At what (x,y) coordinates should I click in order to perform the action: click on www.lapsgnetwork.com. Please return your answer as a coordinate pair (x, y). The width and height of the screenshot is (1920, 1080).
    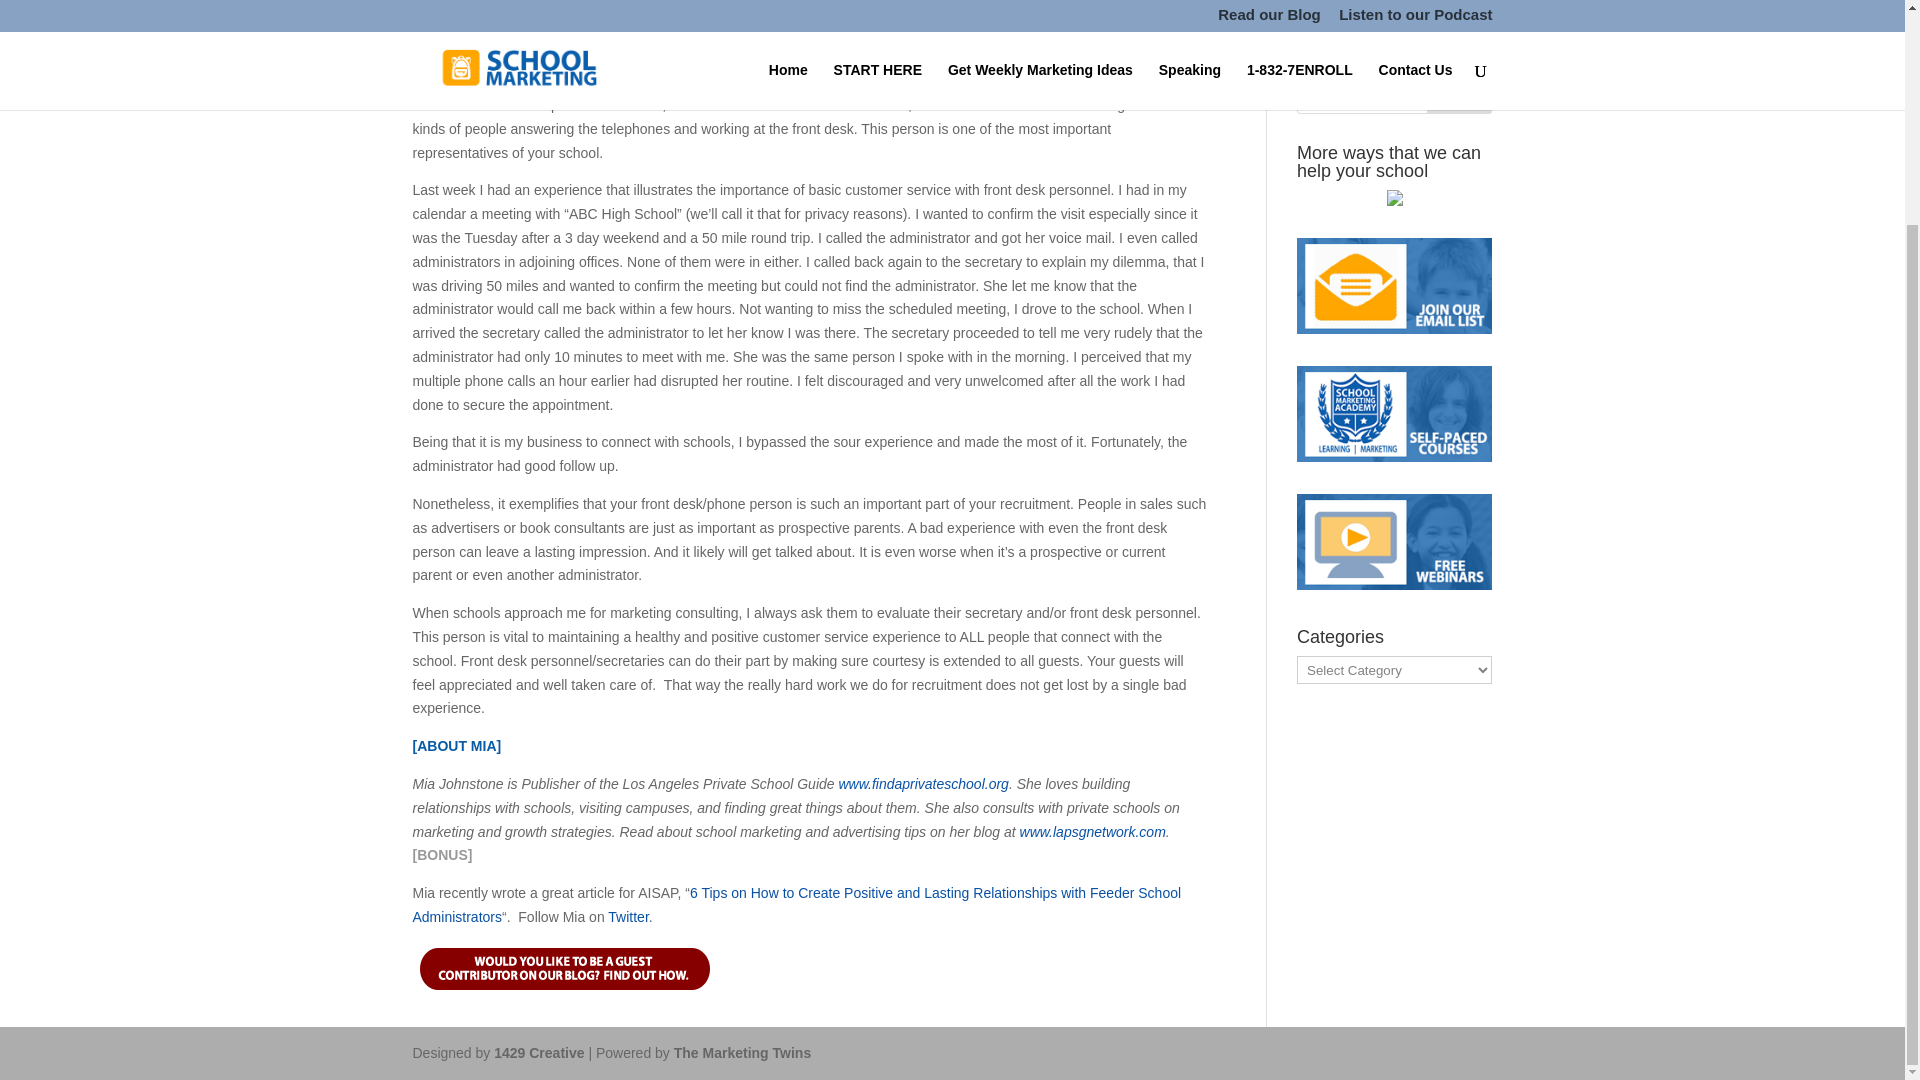
    Looking at the image, I should click on (1092, 832).